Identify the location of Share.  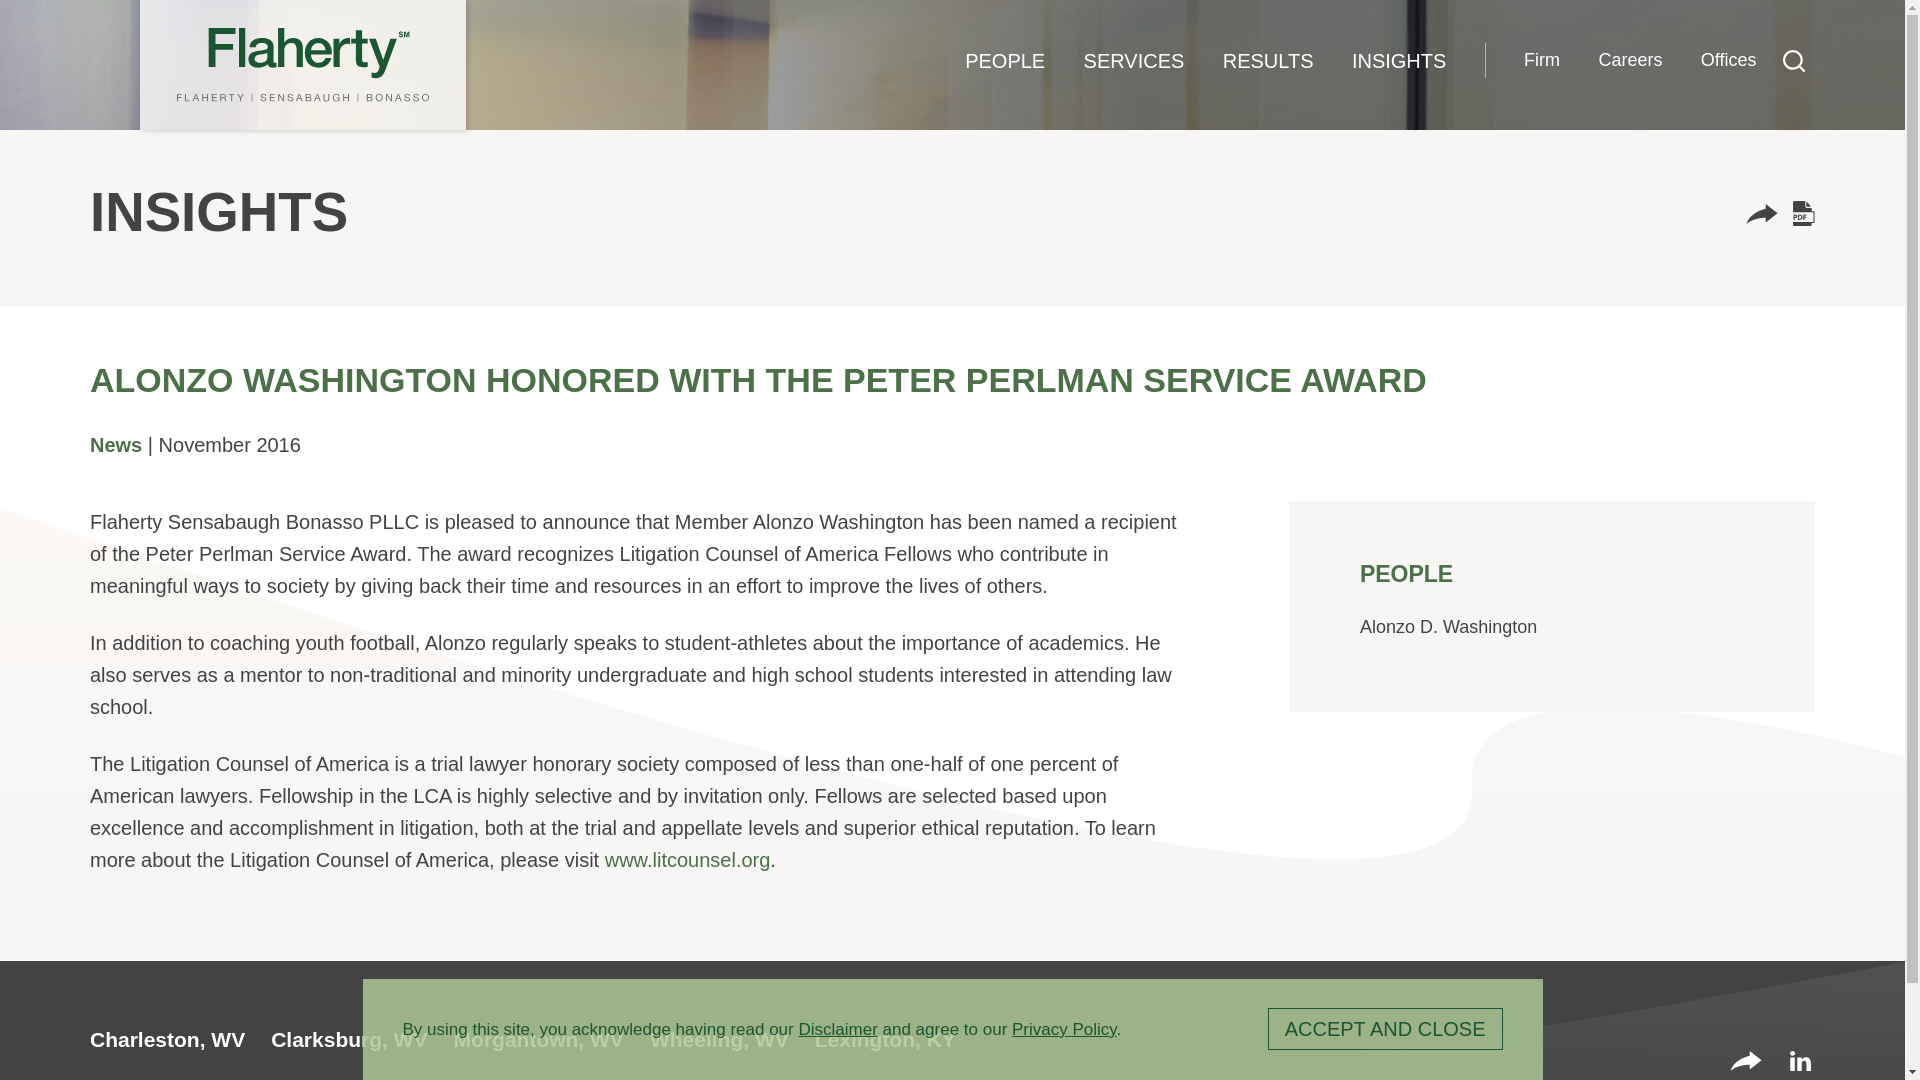
(1746, 1063).